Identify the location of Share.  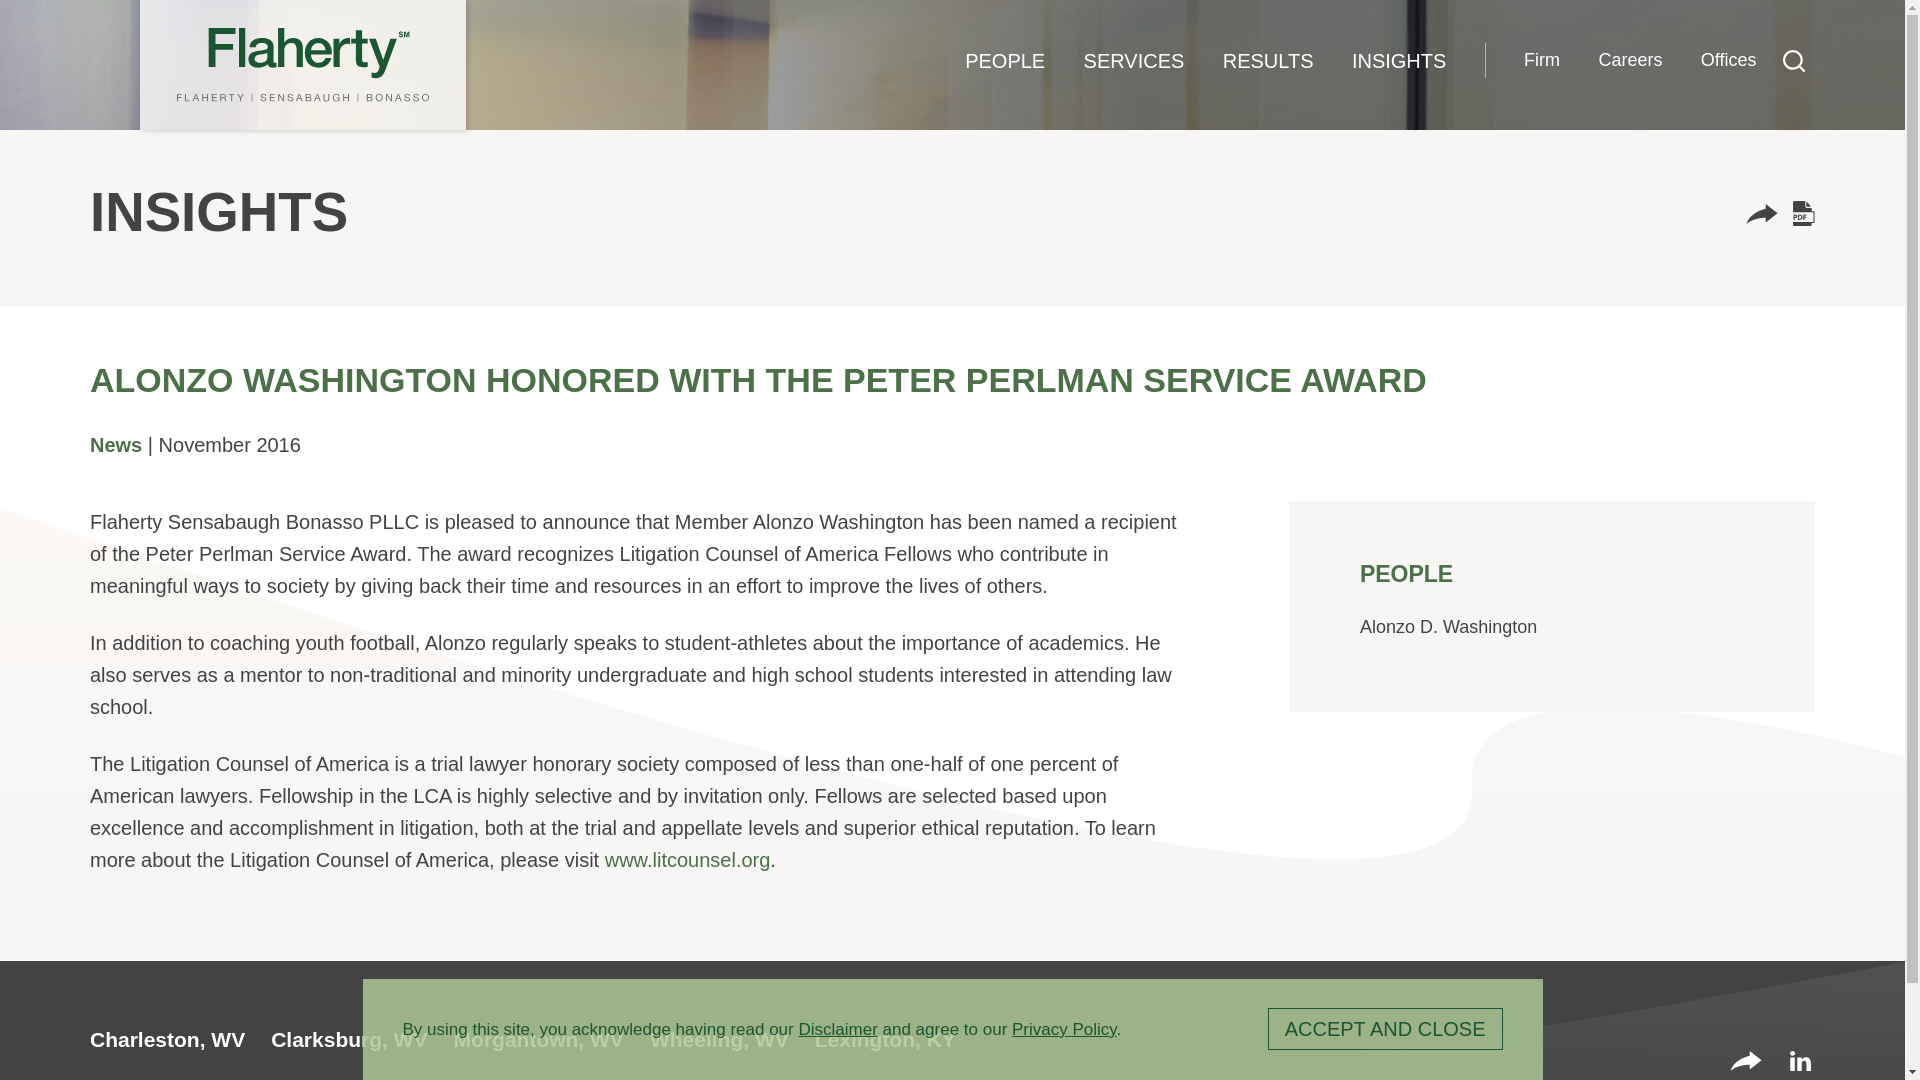
(1746, 1063).